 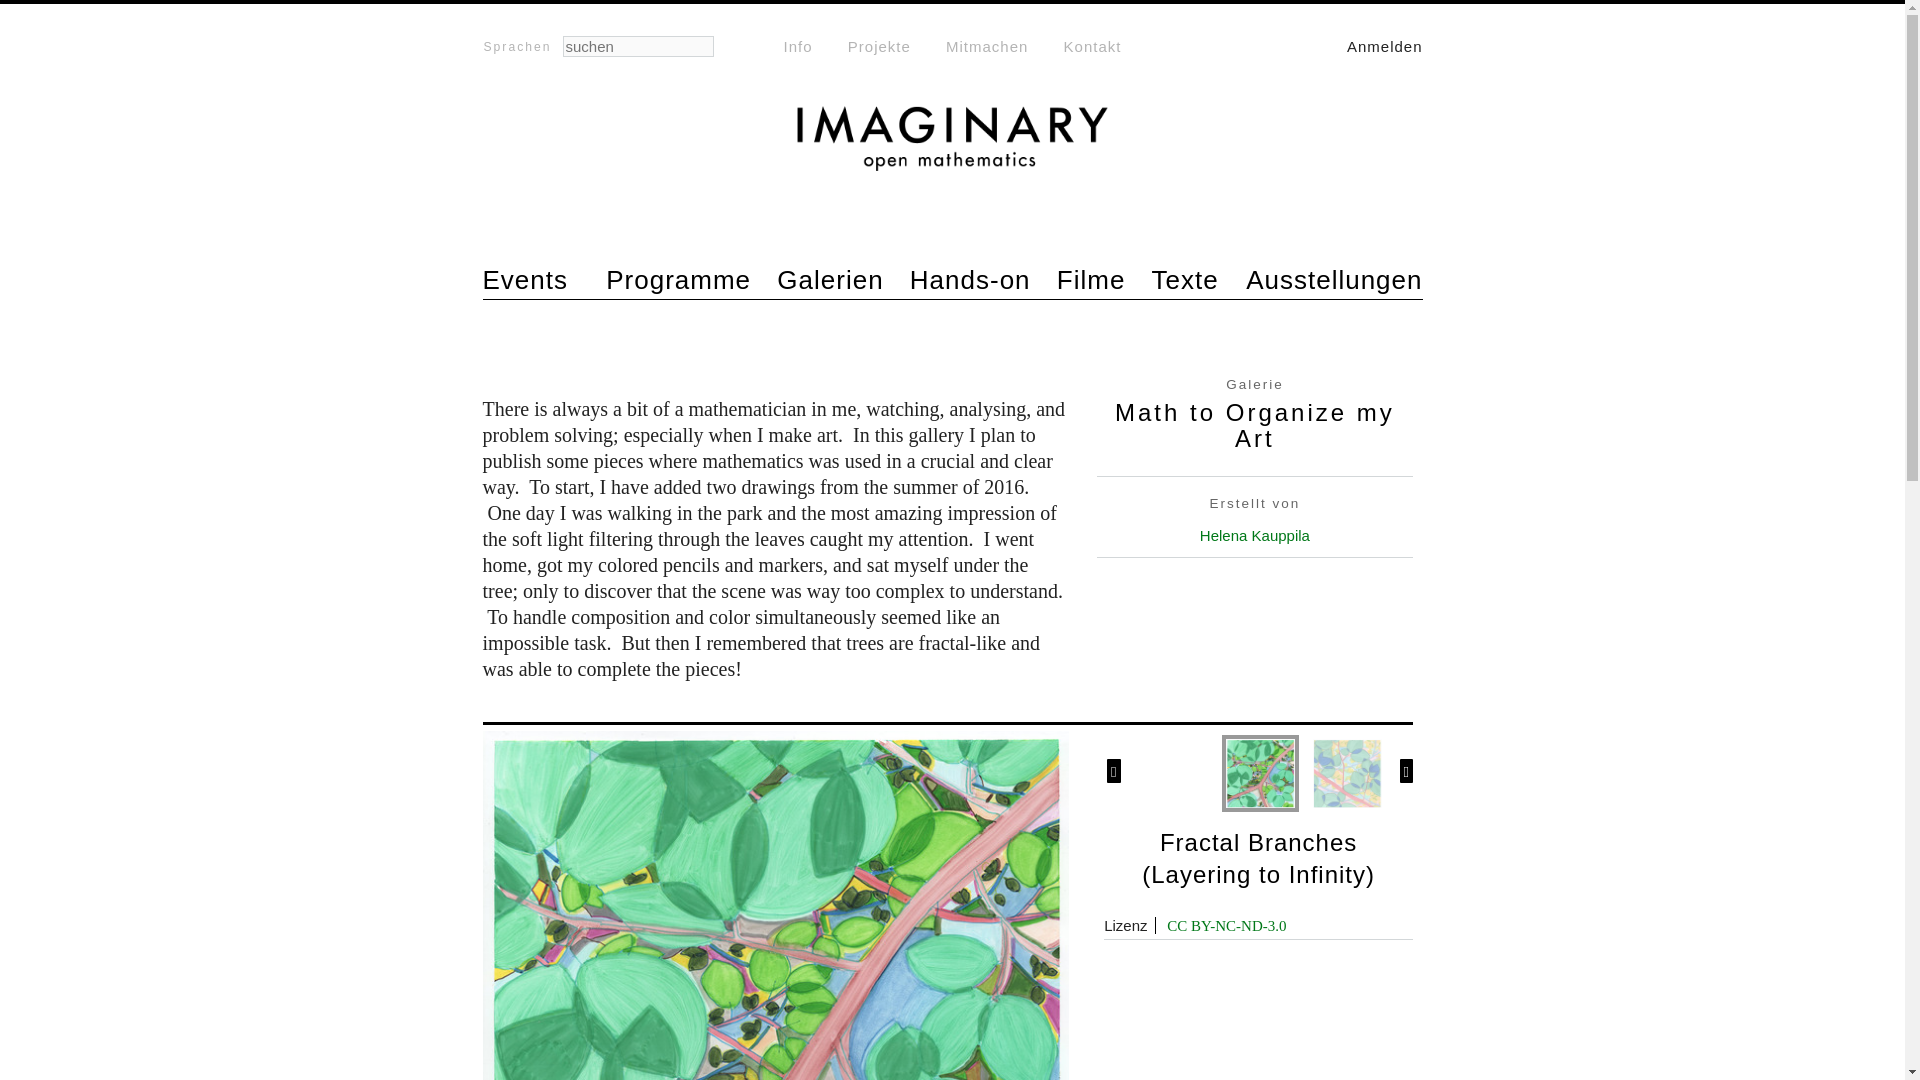 What do you see at coordinates (879, 46) in the screenshot?
I see `Projekte` at bounding box center [879, 46].